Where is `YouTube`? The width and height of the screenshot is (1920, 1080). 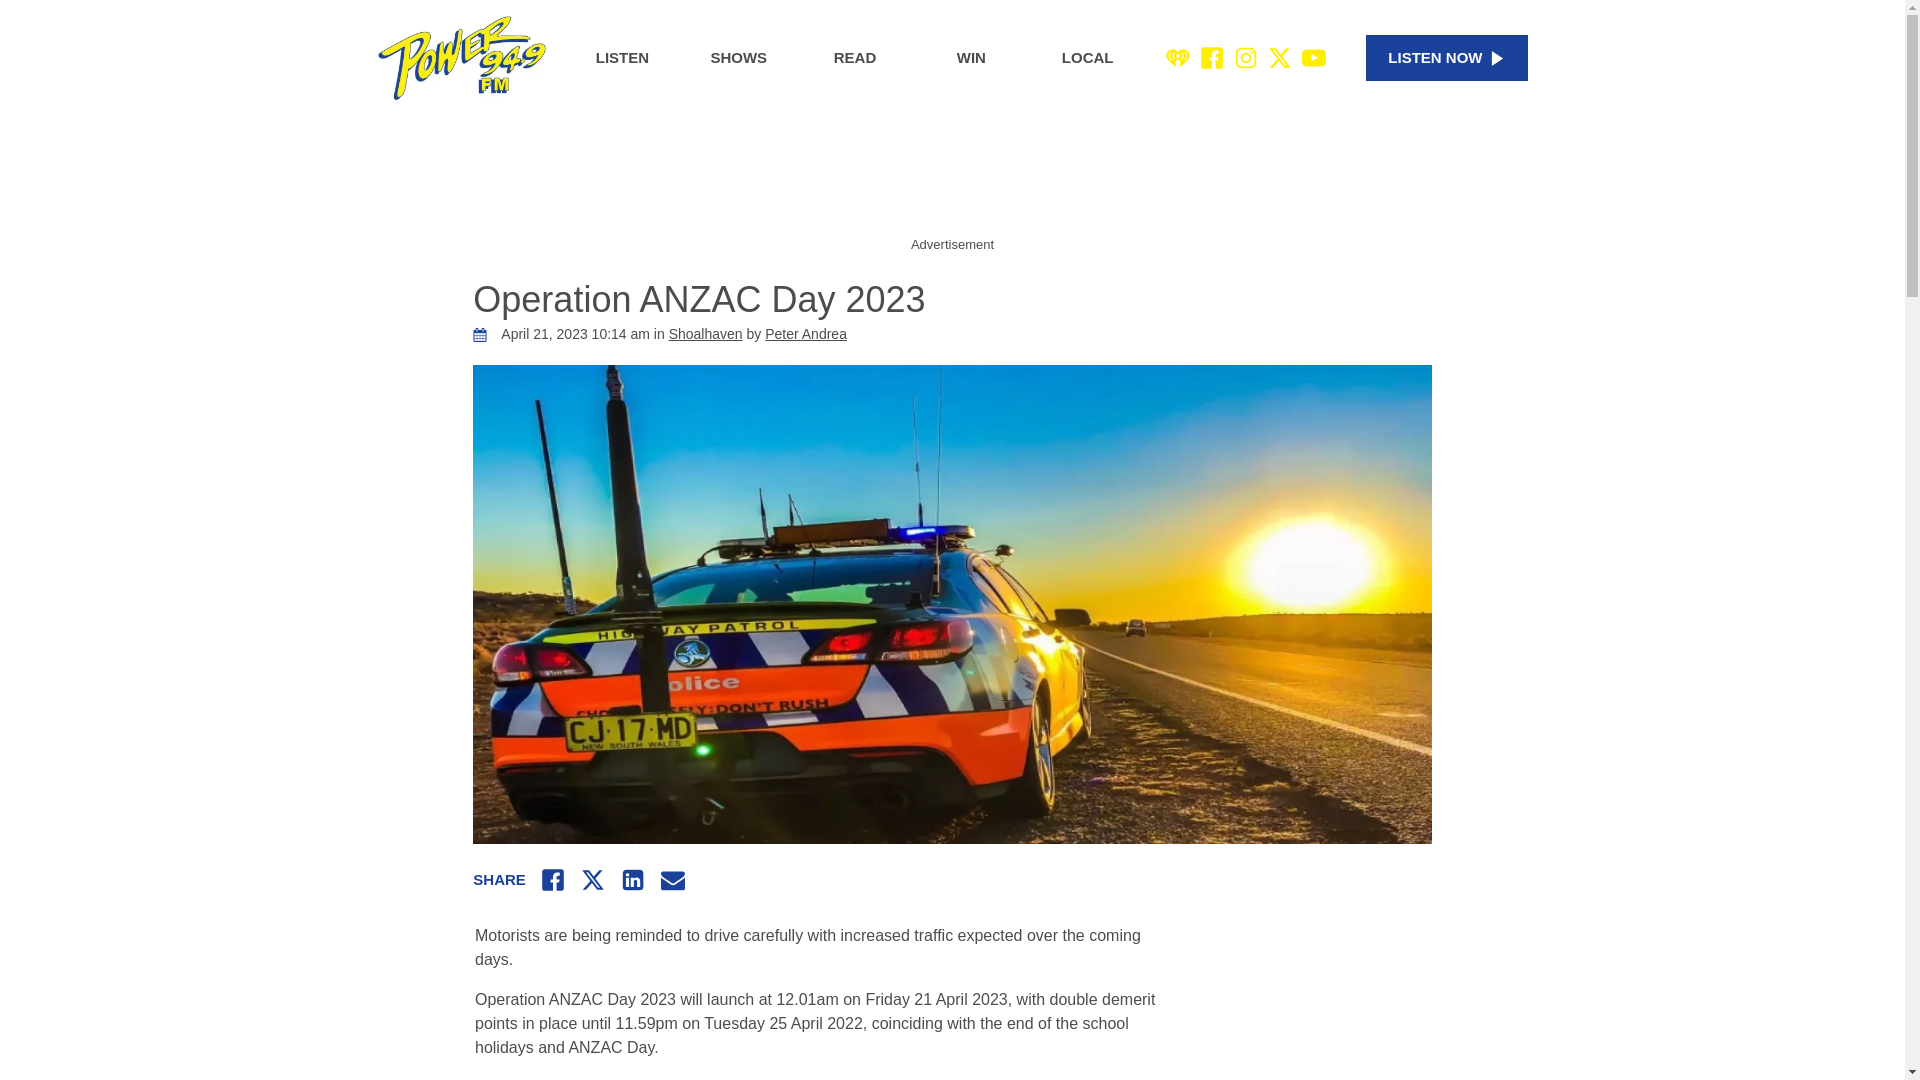 YouTube is located at coordinates (1314, 58).